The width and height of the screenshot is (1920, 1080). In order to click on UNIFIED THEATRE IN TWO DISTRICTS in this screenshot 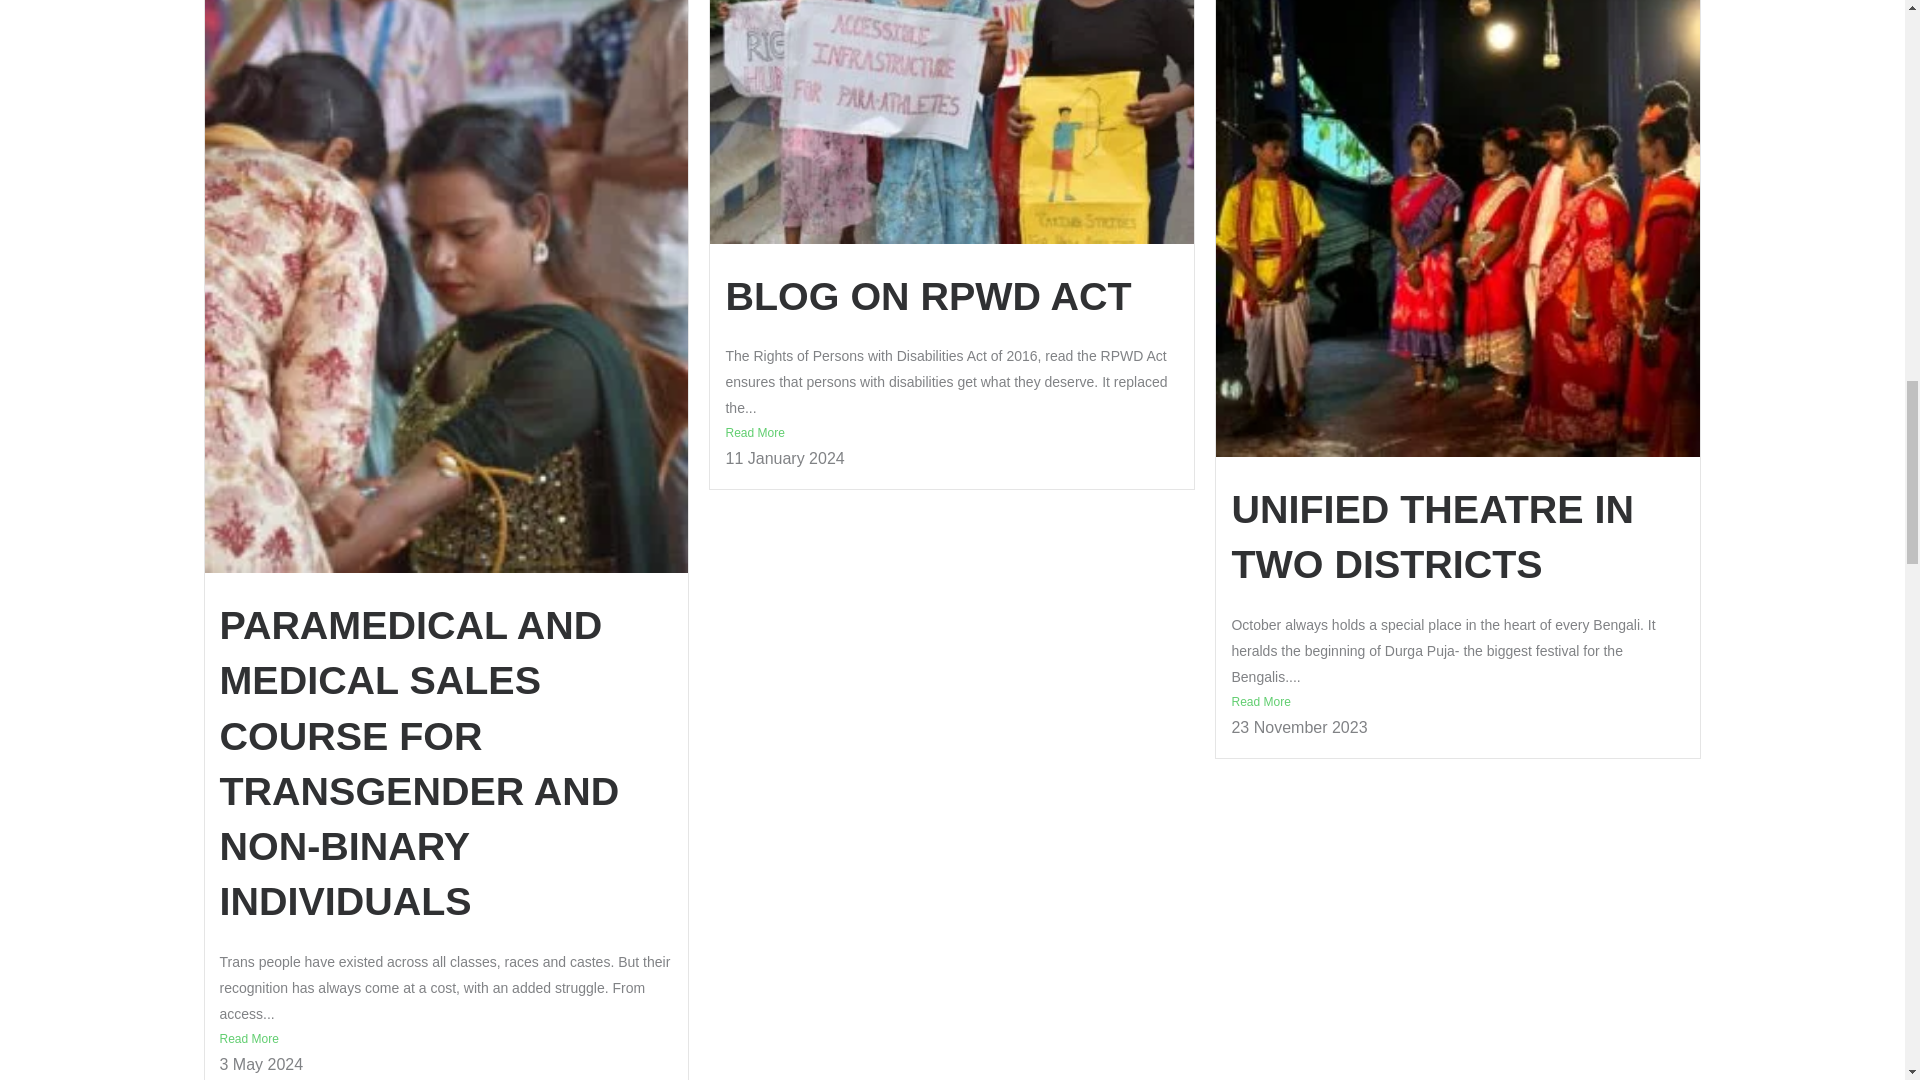, I will do `click(1432, 536)`.